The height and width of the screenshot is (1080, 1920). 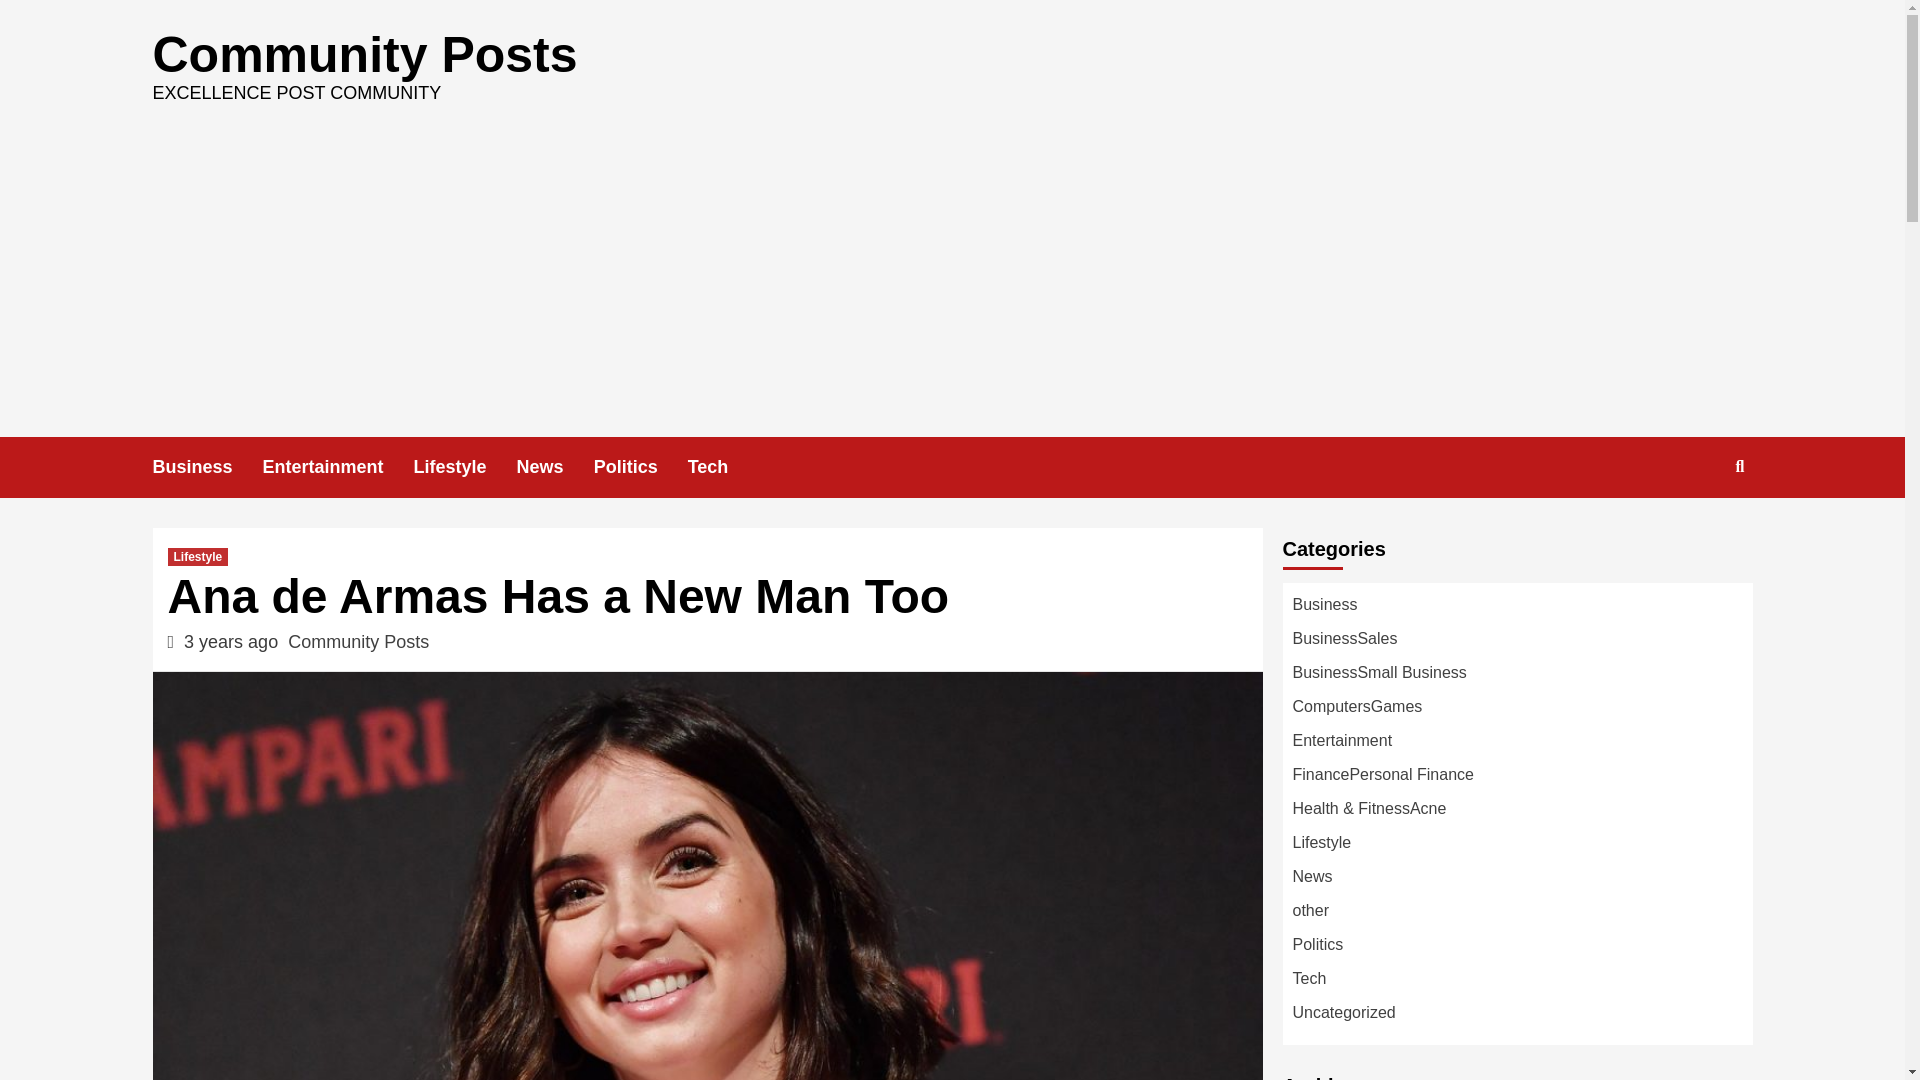 I want to click on BusinessSales, so click(x=1344, y=638).